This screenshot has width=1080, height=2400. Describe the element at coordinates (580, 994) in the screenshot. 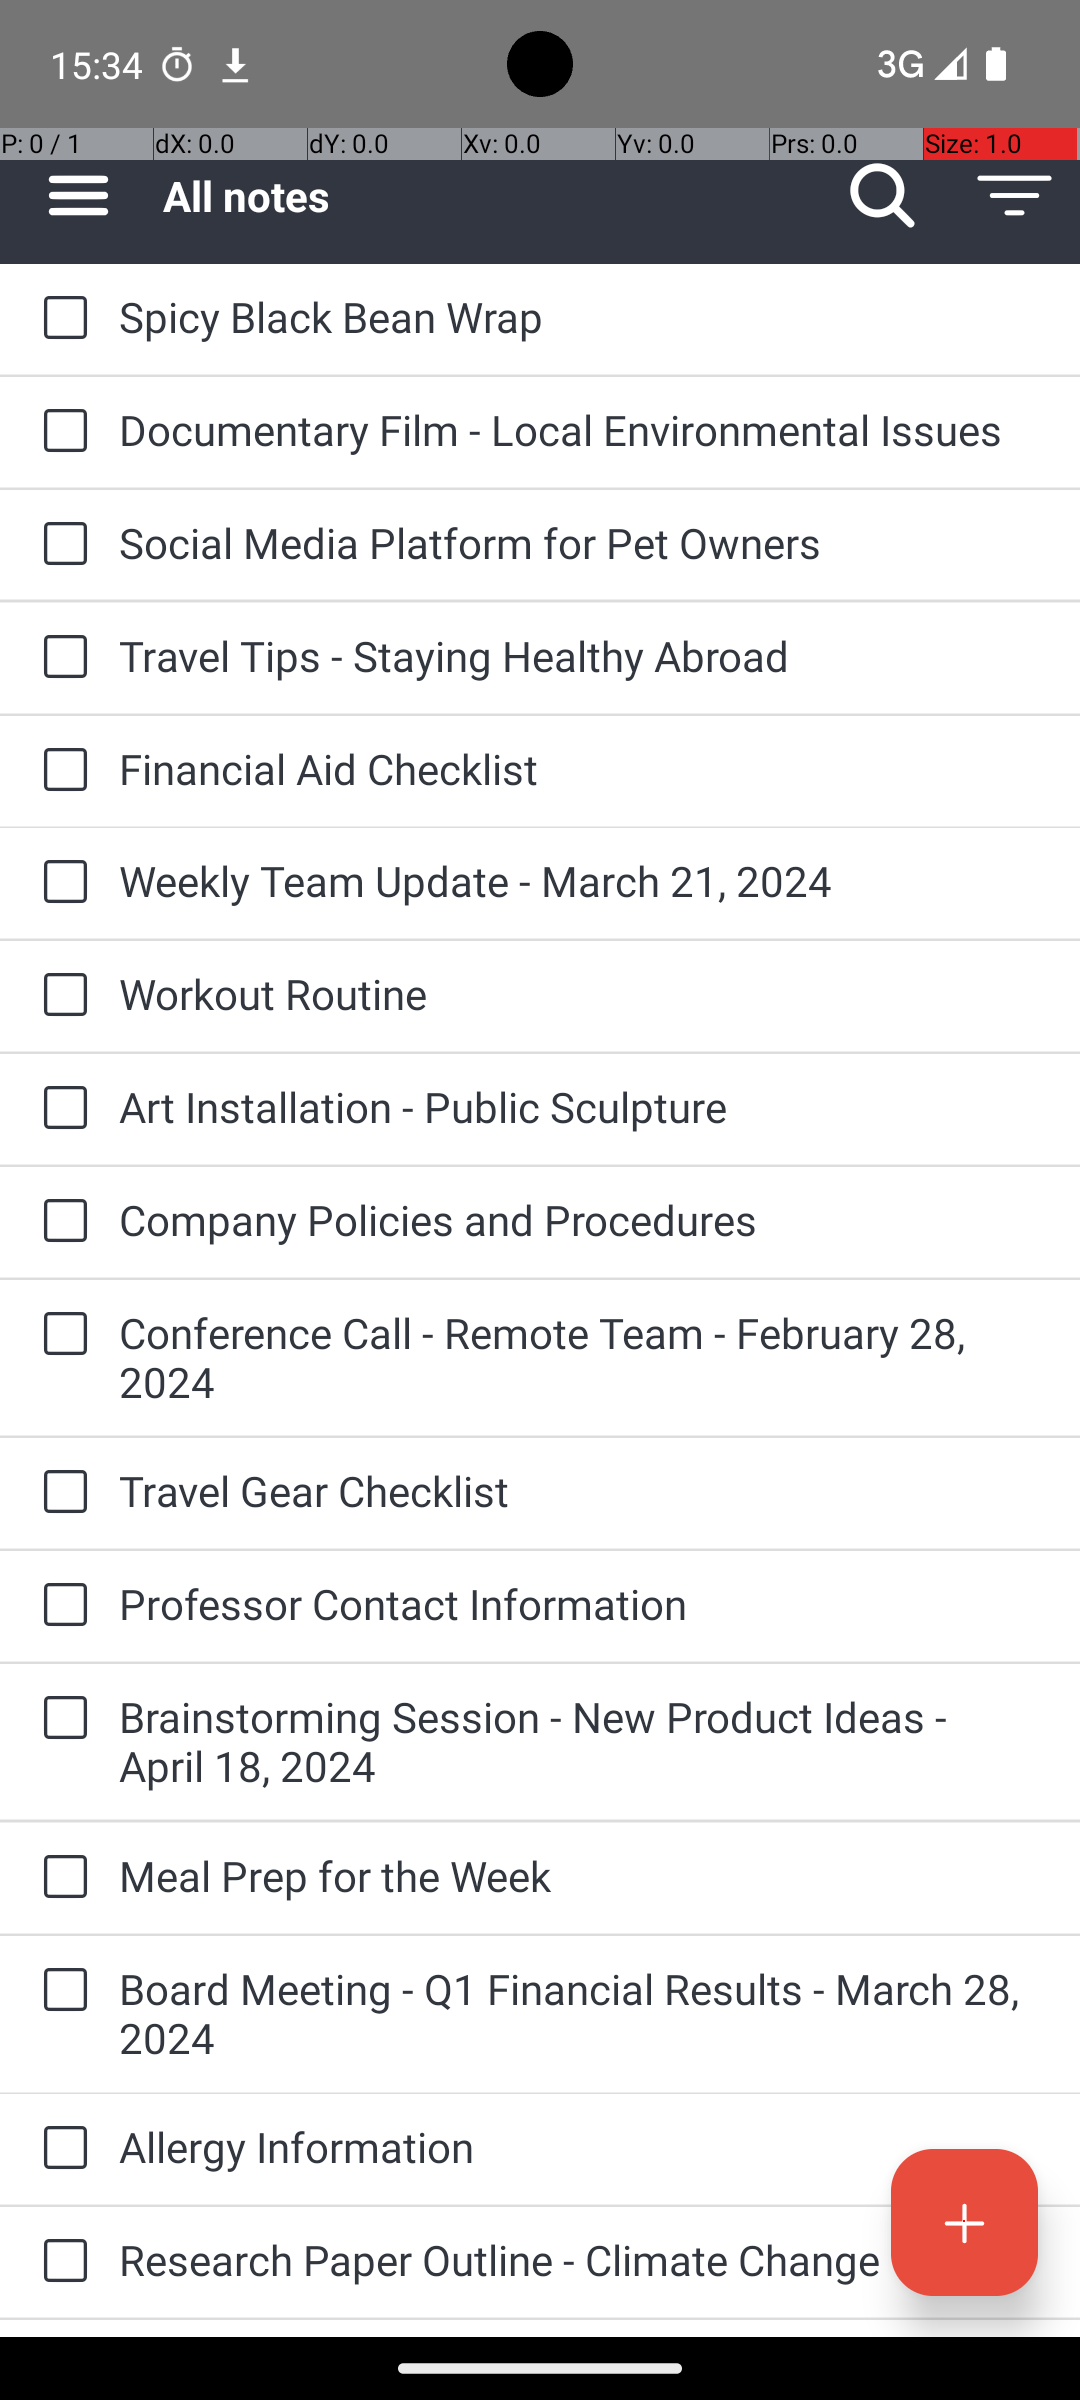

I see `Workout Routine` at that location.